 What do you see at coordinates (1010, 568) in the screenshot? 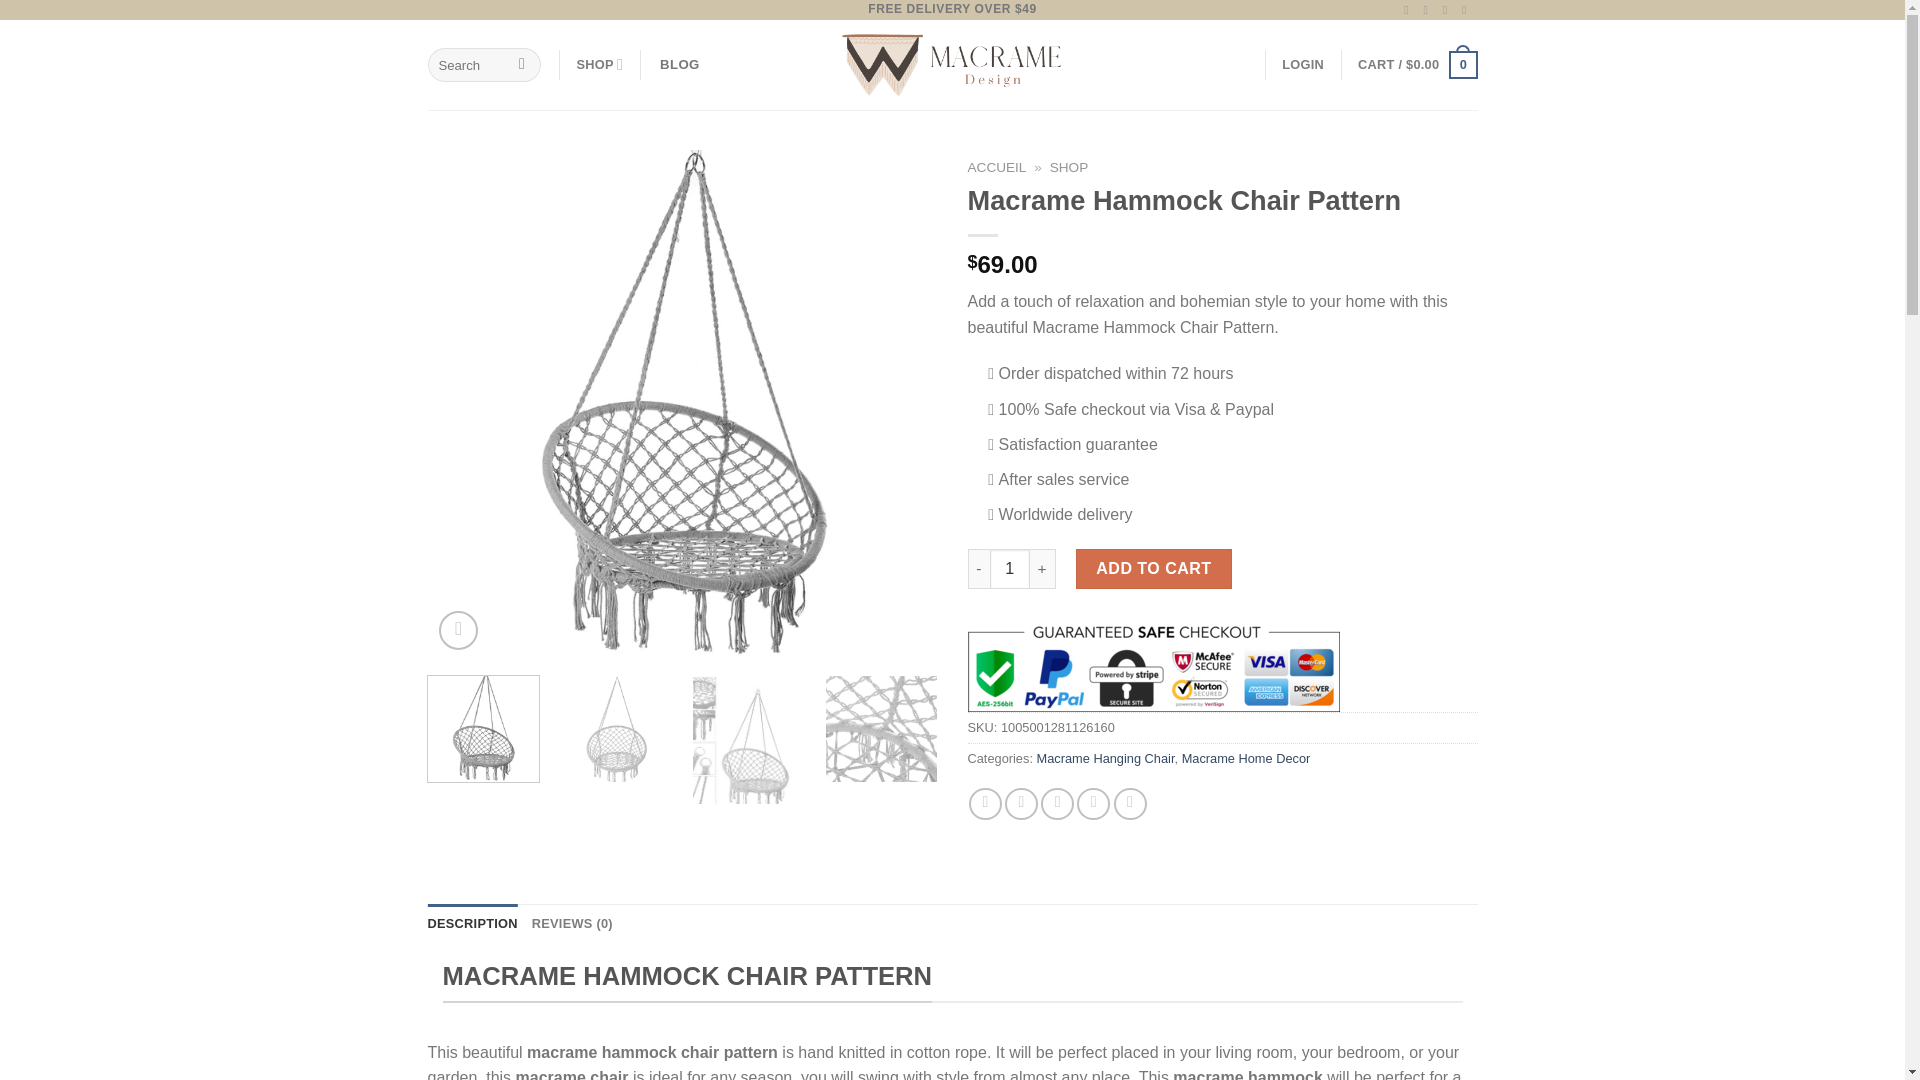
I see `Qty` at bounding box center [1010, 568].